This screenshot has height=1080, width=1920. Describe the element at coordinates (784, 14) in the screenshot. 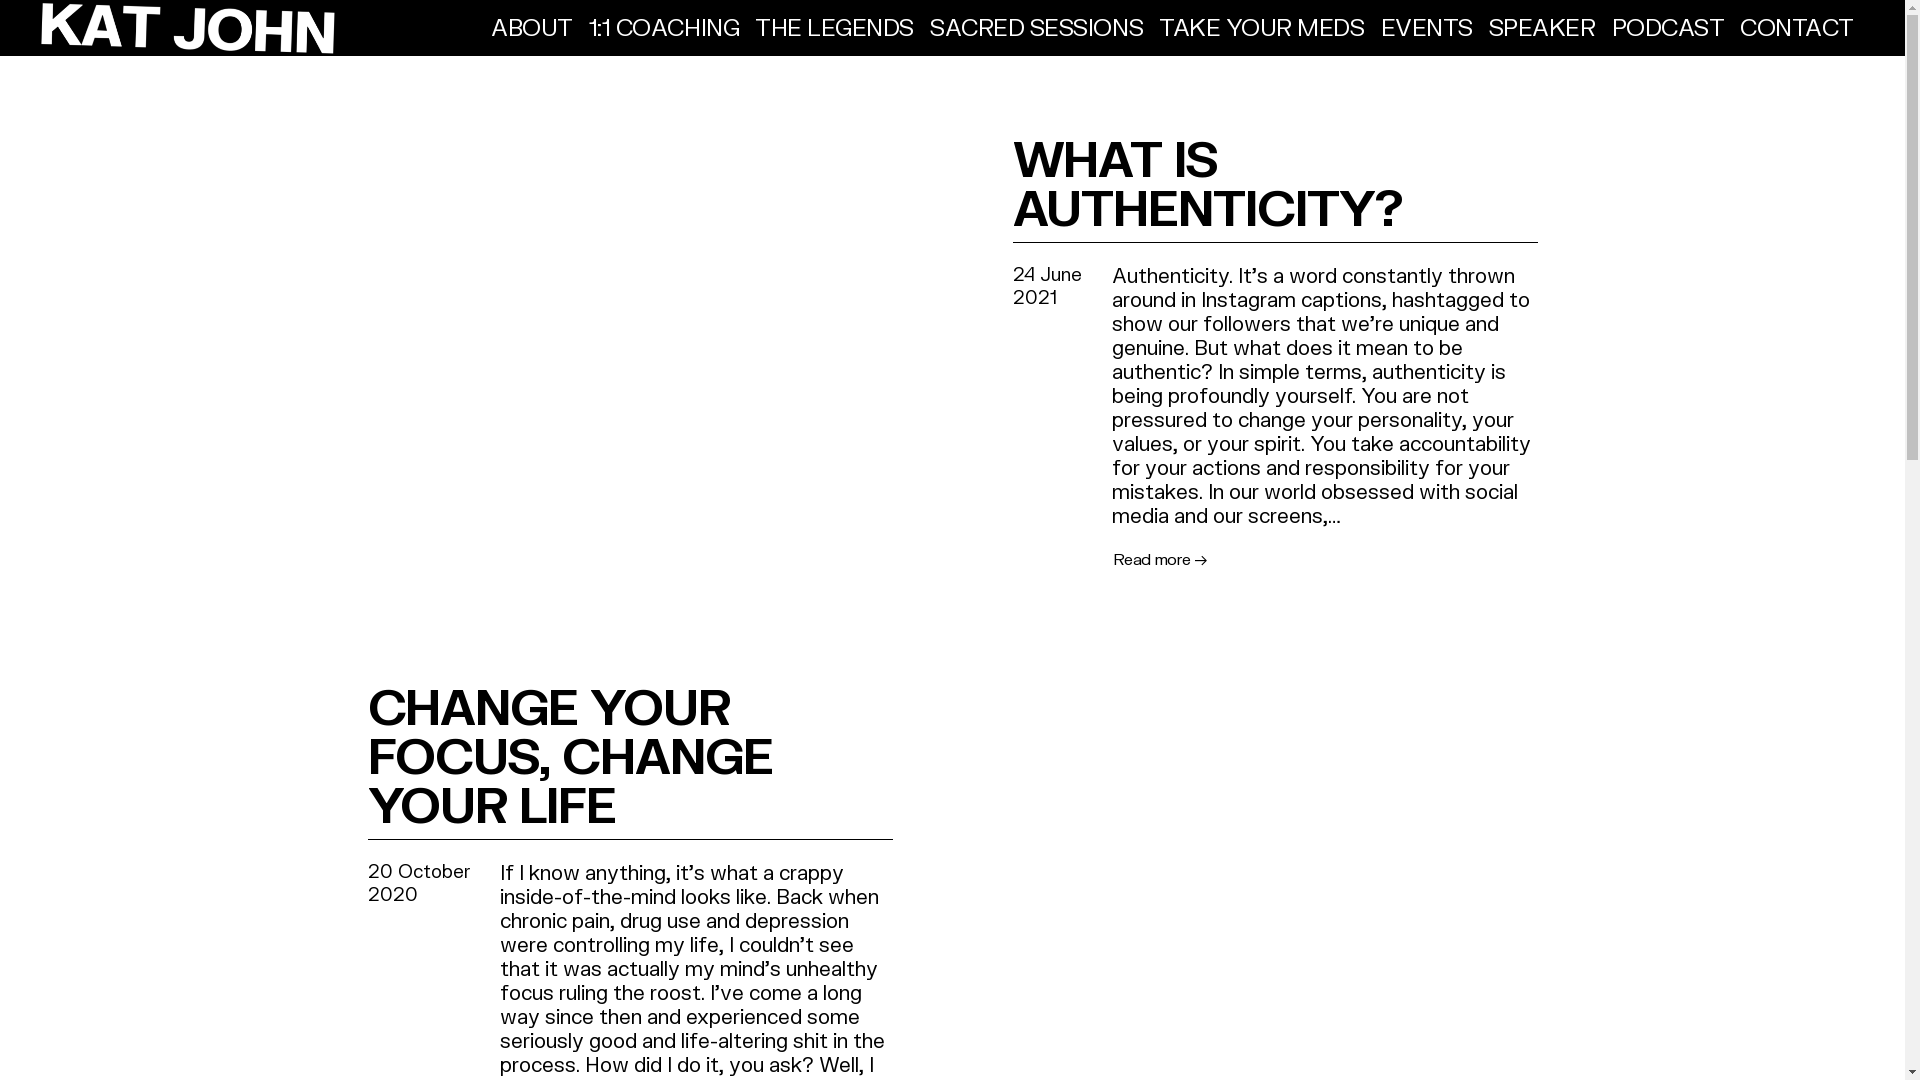

I see `WHAT MATTERS TO YOU` at that location.